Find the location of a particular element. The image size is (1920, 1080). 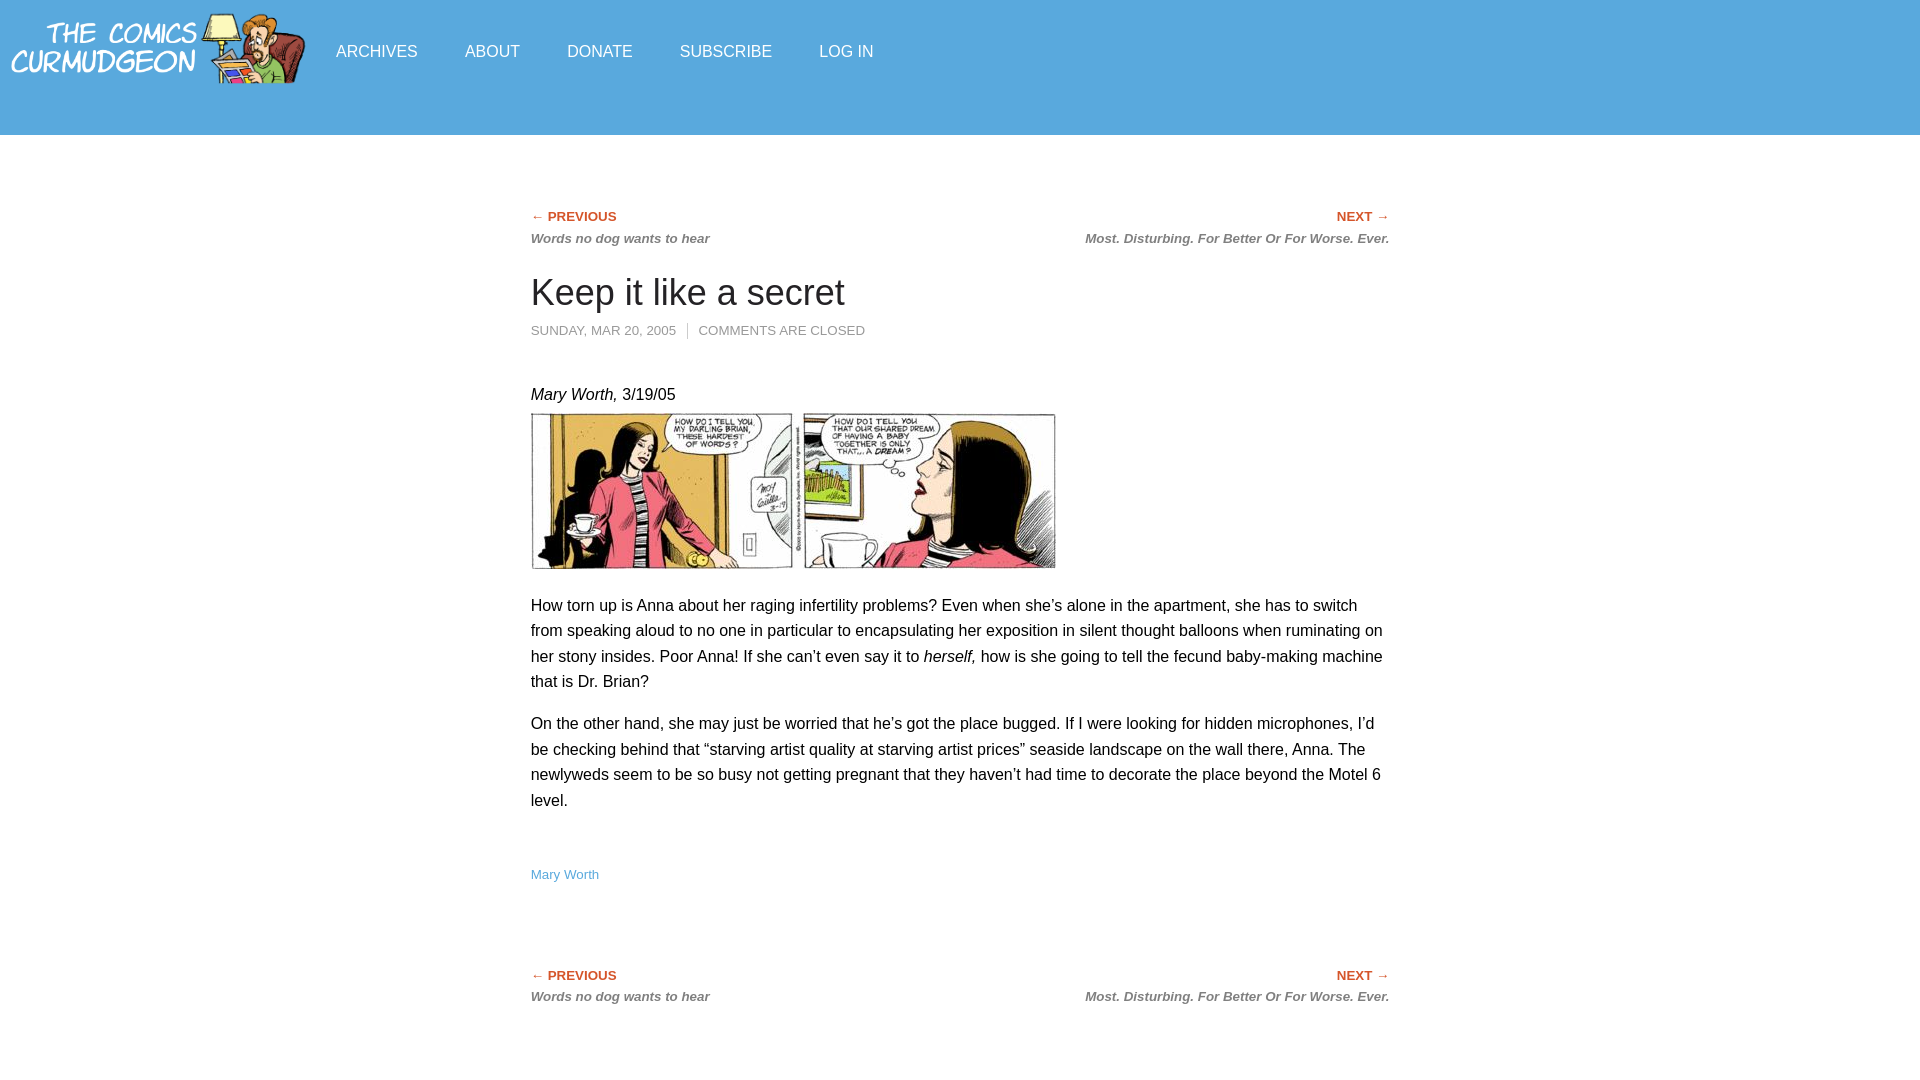

ARCHIVES is located at coordinates (377, 50).